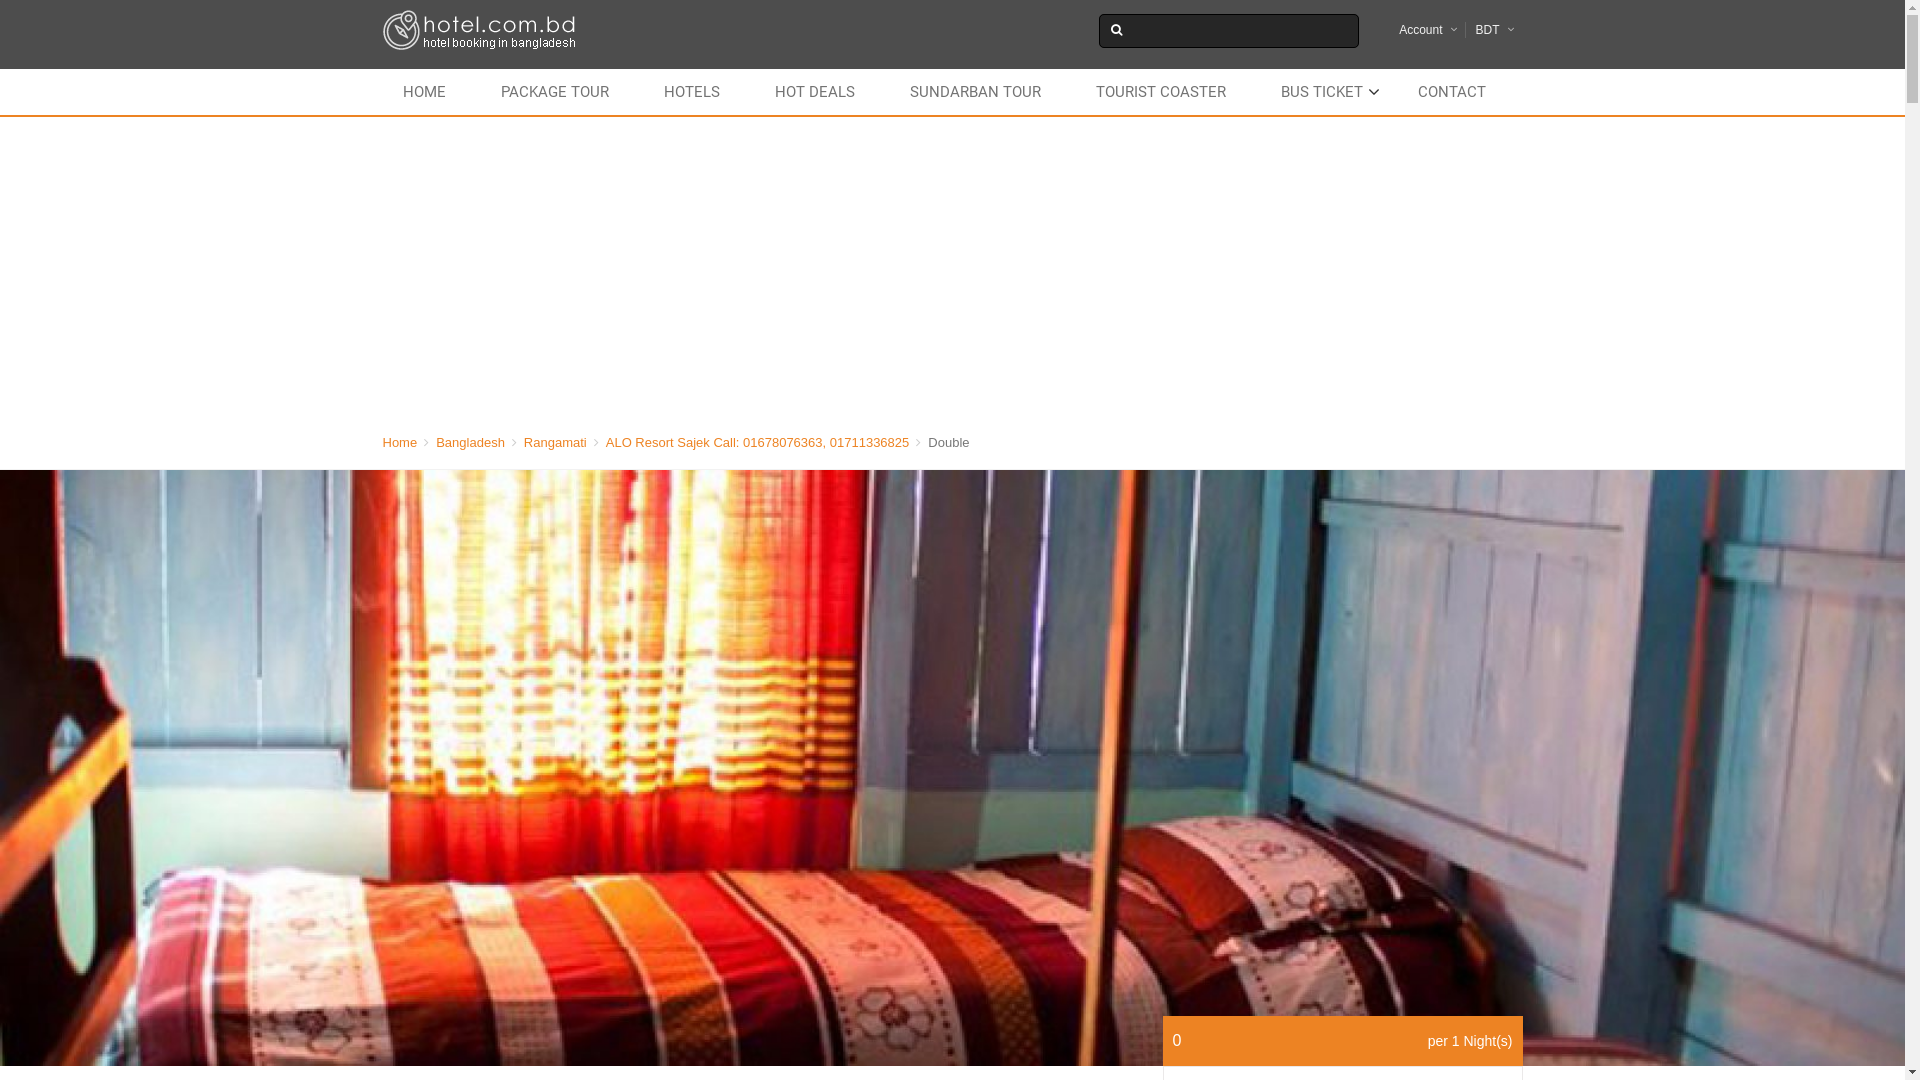 The image size is (1920, 1080). What do you see at coordinates (480, 30) in the screenshot?
I see `Hotel.Com.Bd` at bounding box center [480, 30].